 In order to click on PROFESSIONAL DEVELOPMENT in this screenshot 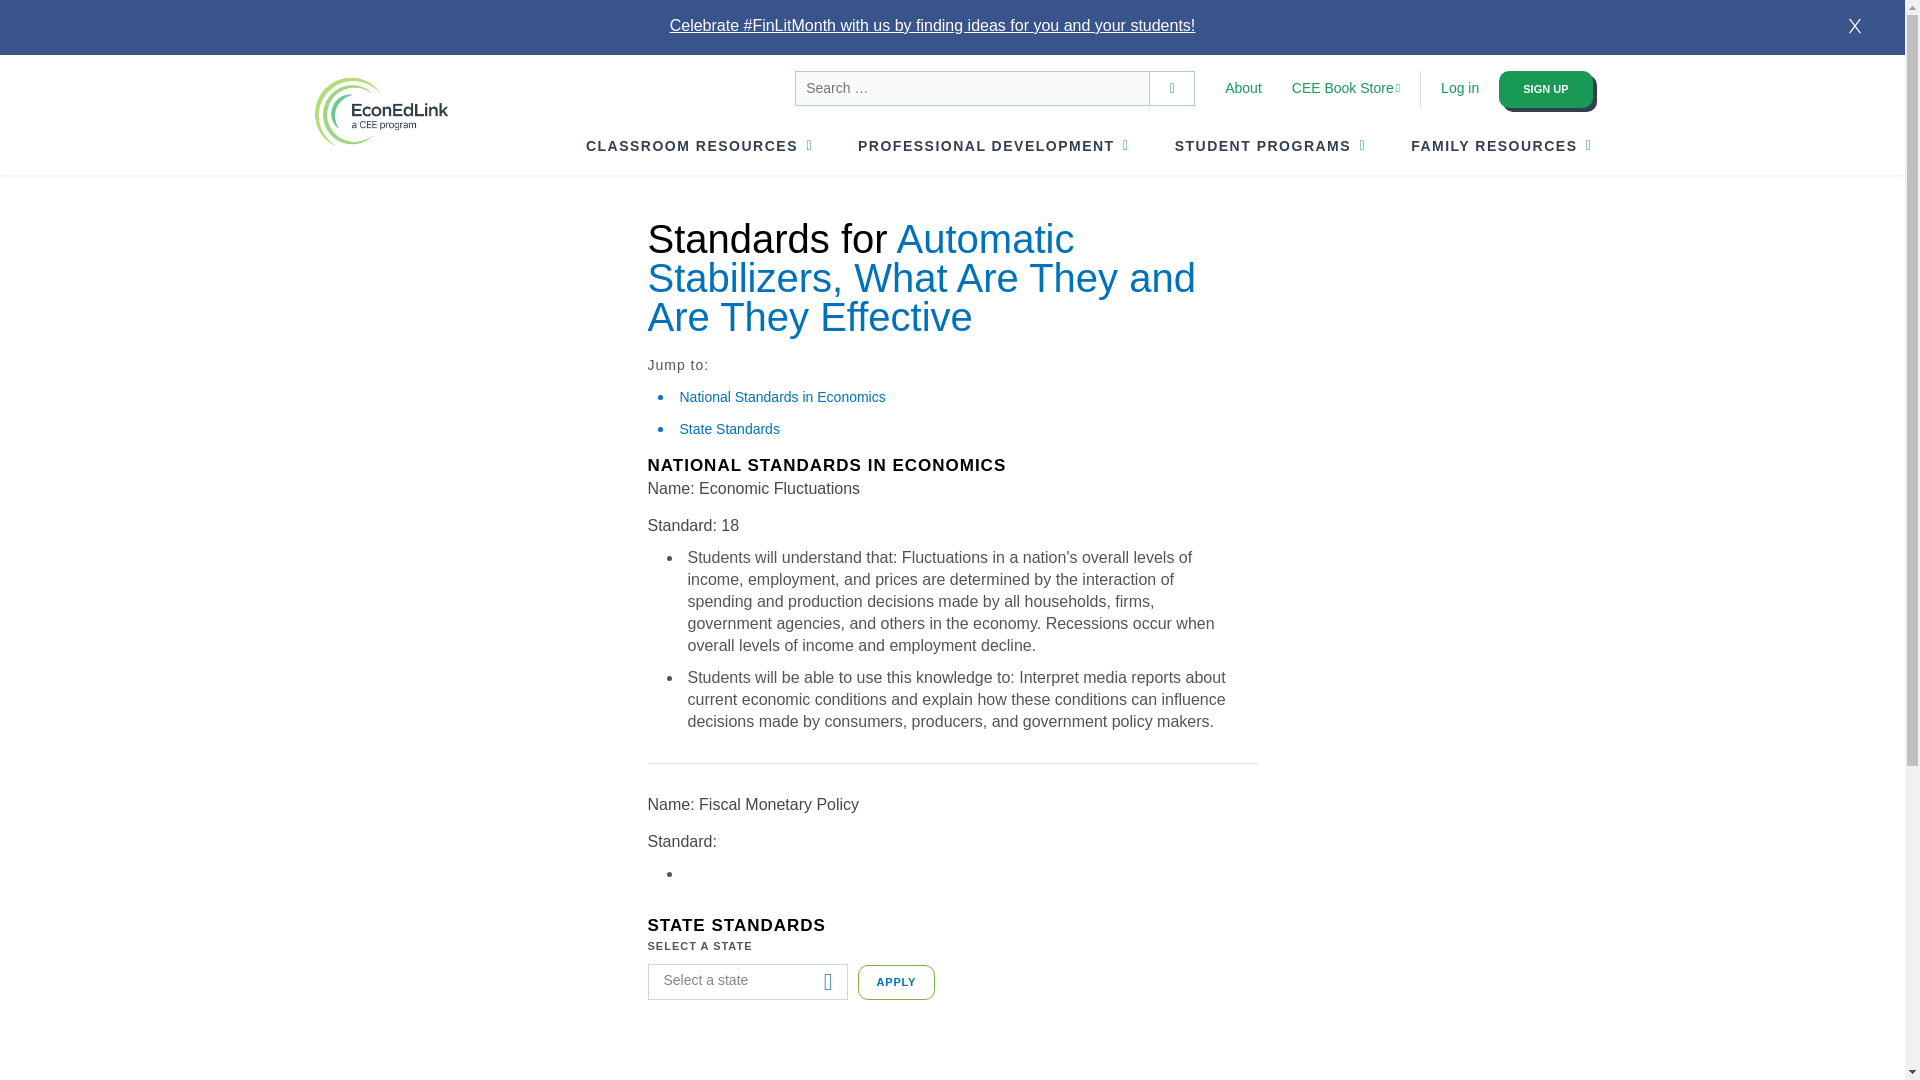, I will do `click(986, 146)`.